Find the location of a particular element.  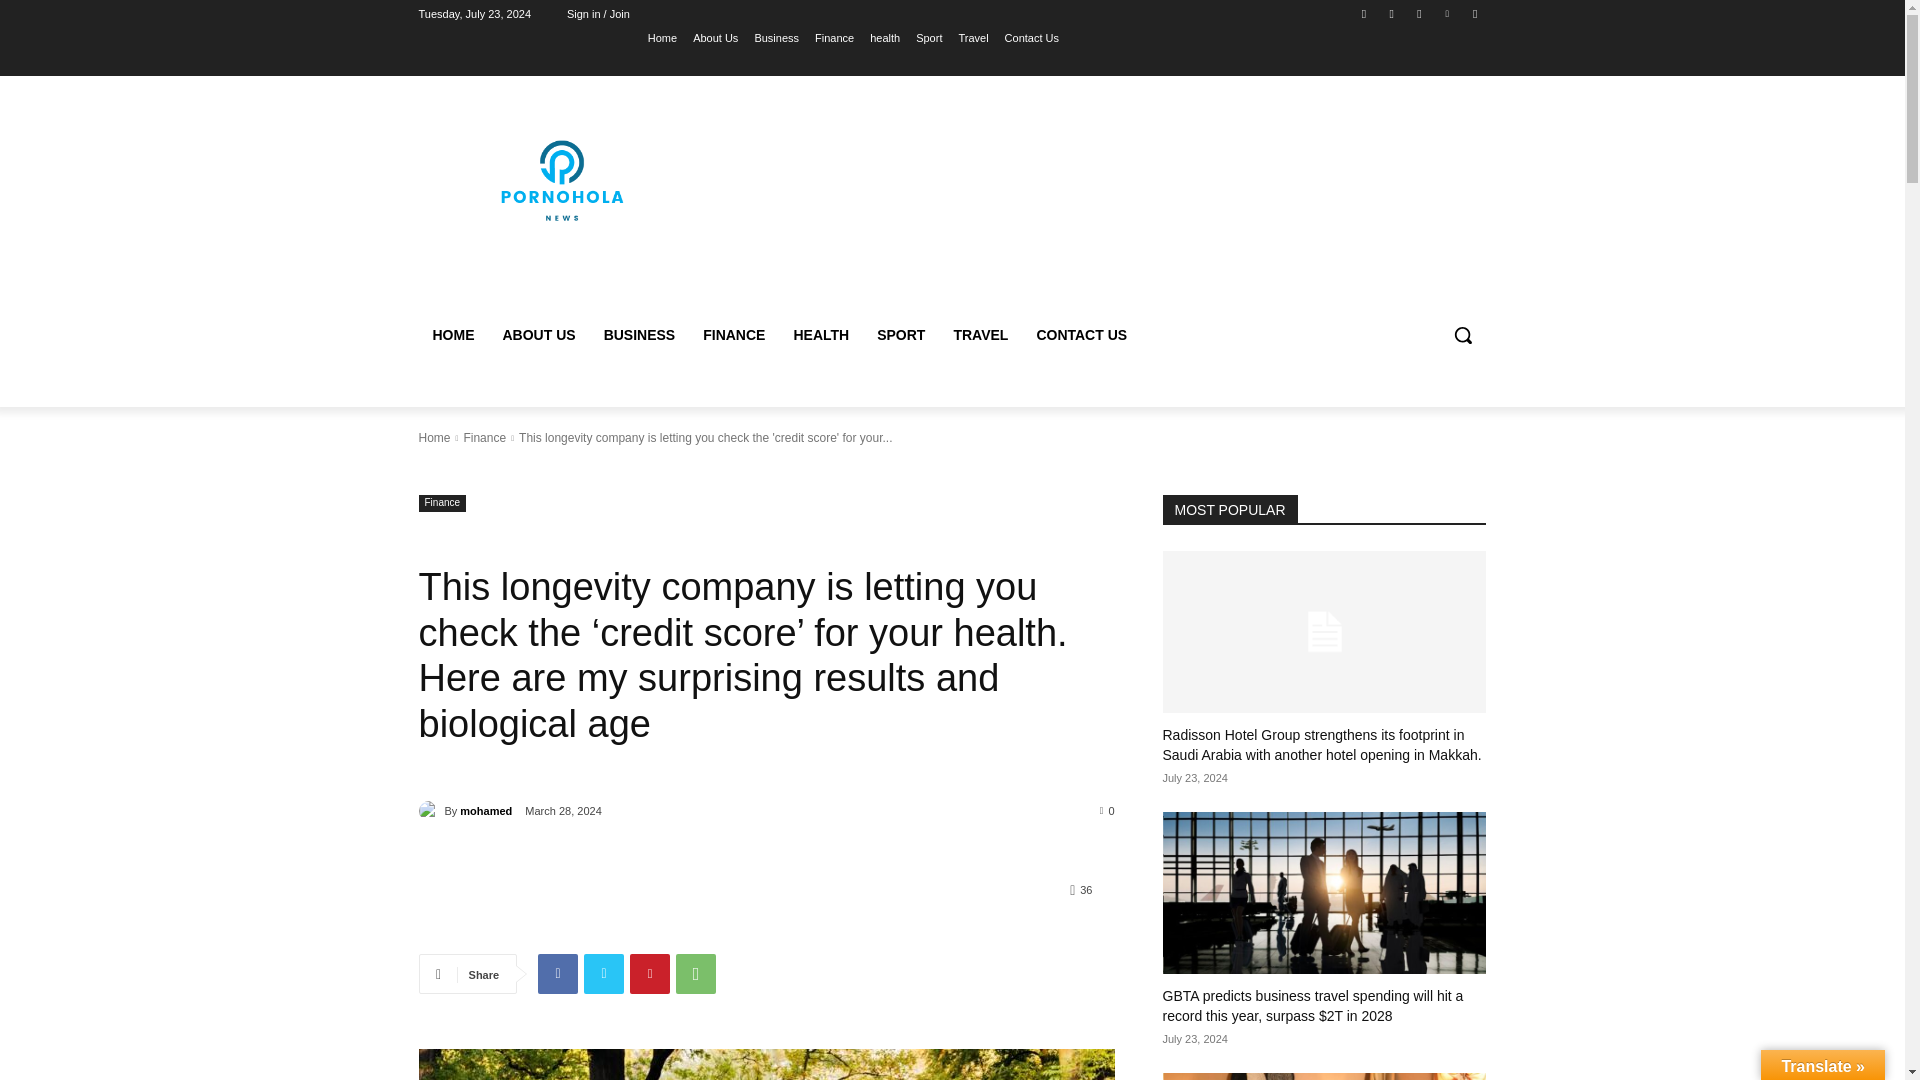

mohamed is located at coordinates (430, 810).